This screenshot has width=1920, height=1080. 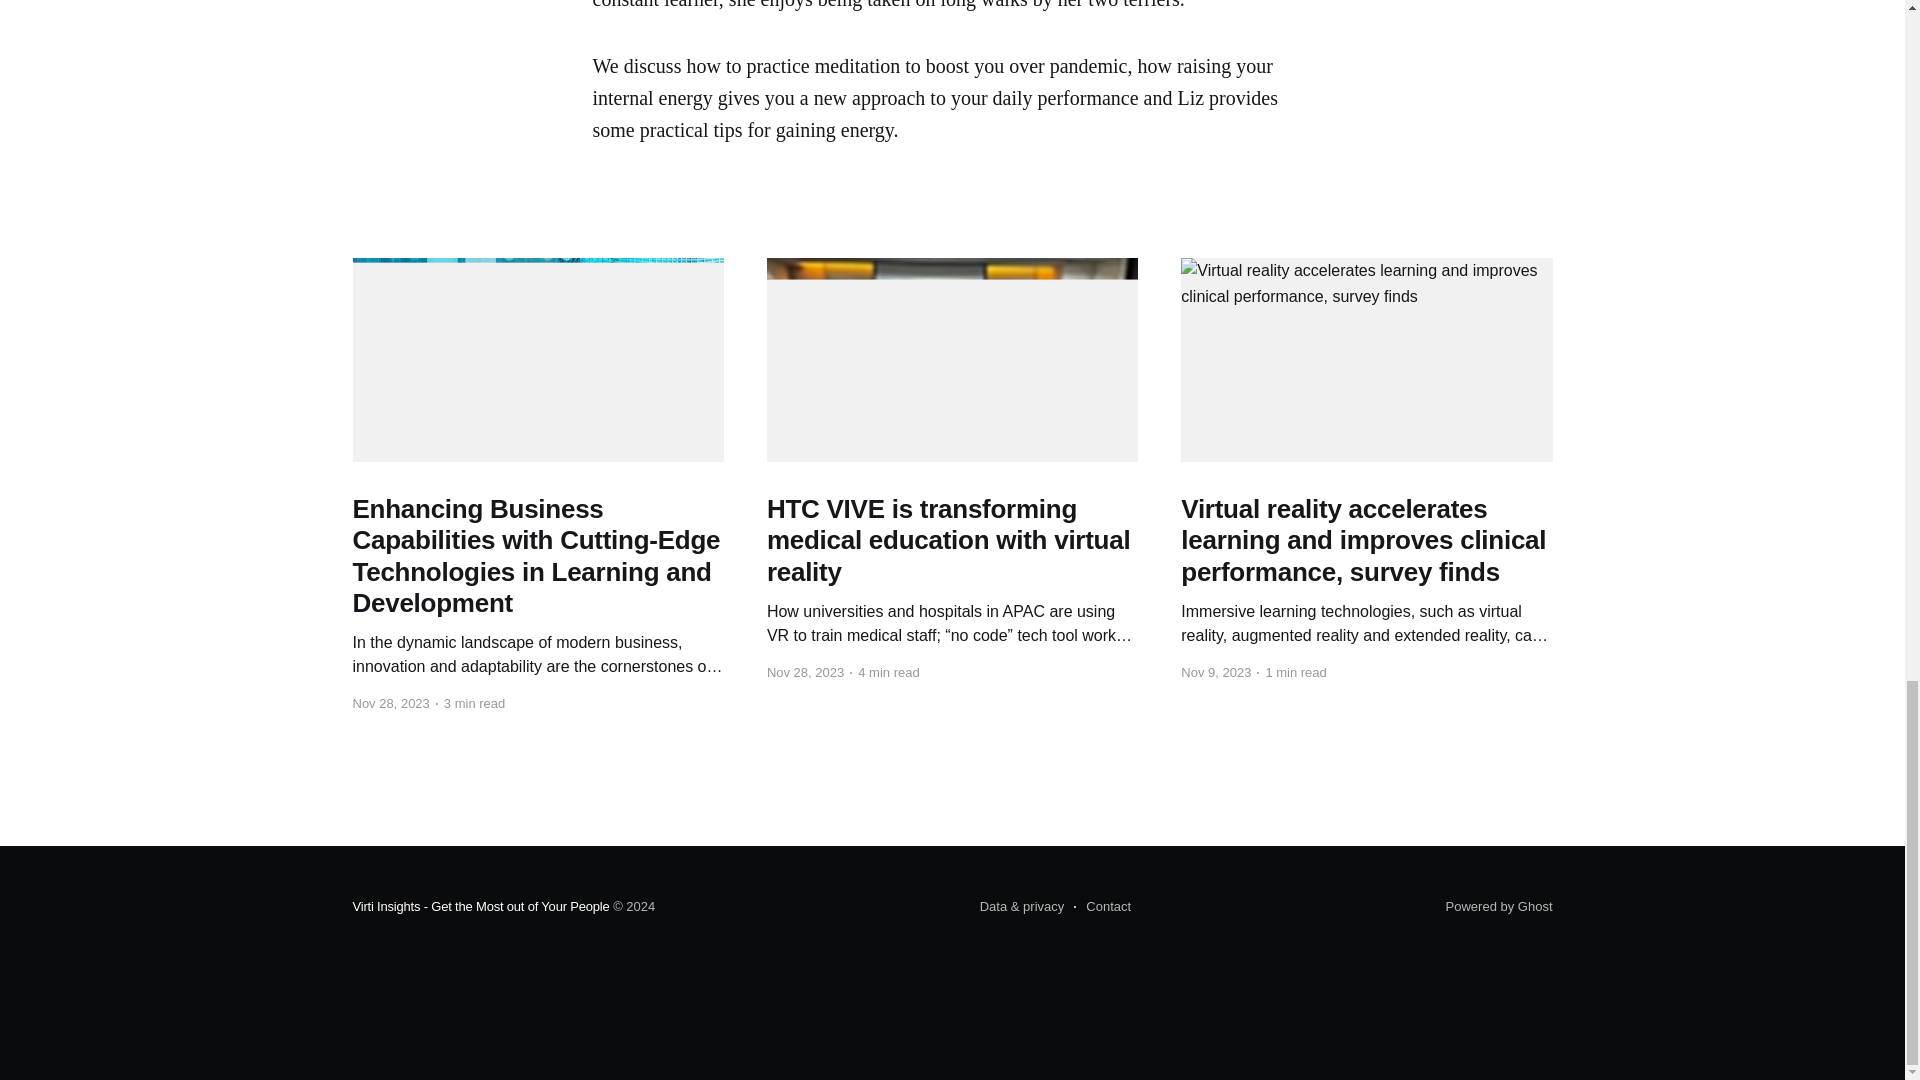 What do you see at coordinates (1102, 907) in the screenshot?
I see `Contact` at bounding box center [1102, 907].